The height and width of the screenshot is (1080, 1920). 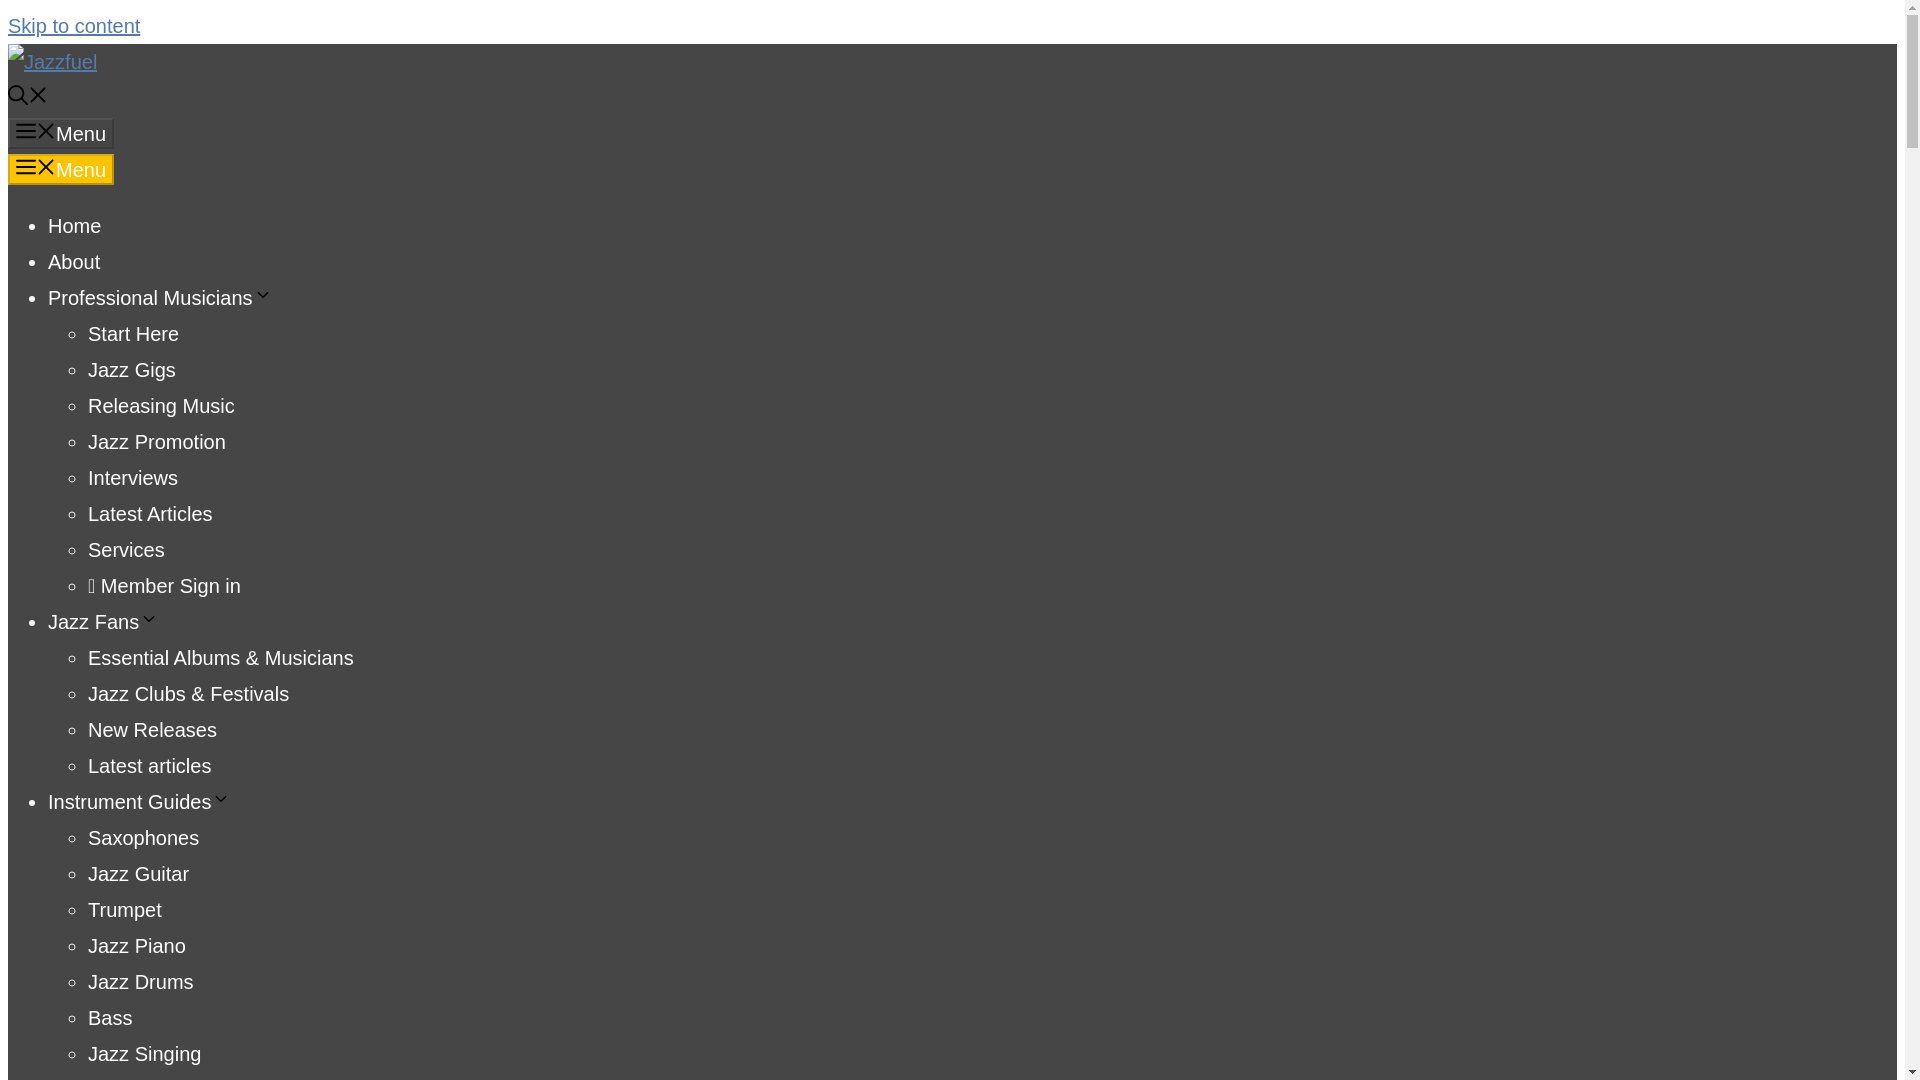 I want to click on Jazz Gigs, so click(x=132, y=370).